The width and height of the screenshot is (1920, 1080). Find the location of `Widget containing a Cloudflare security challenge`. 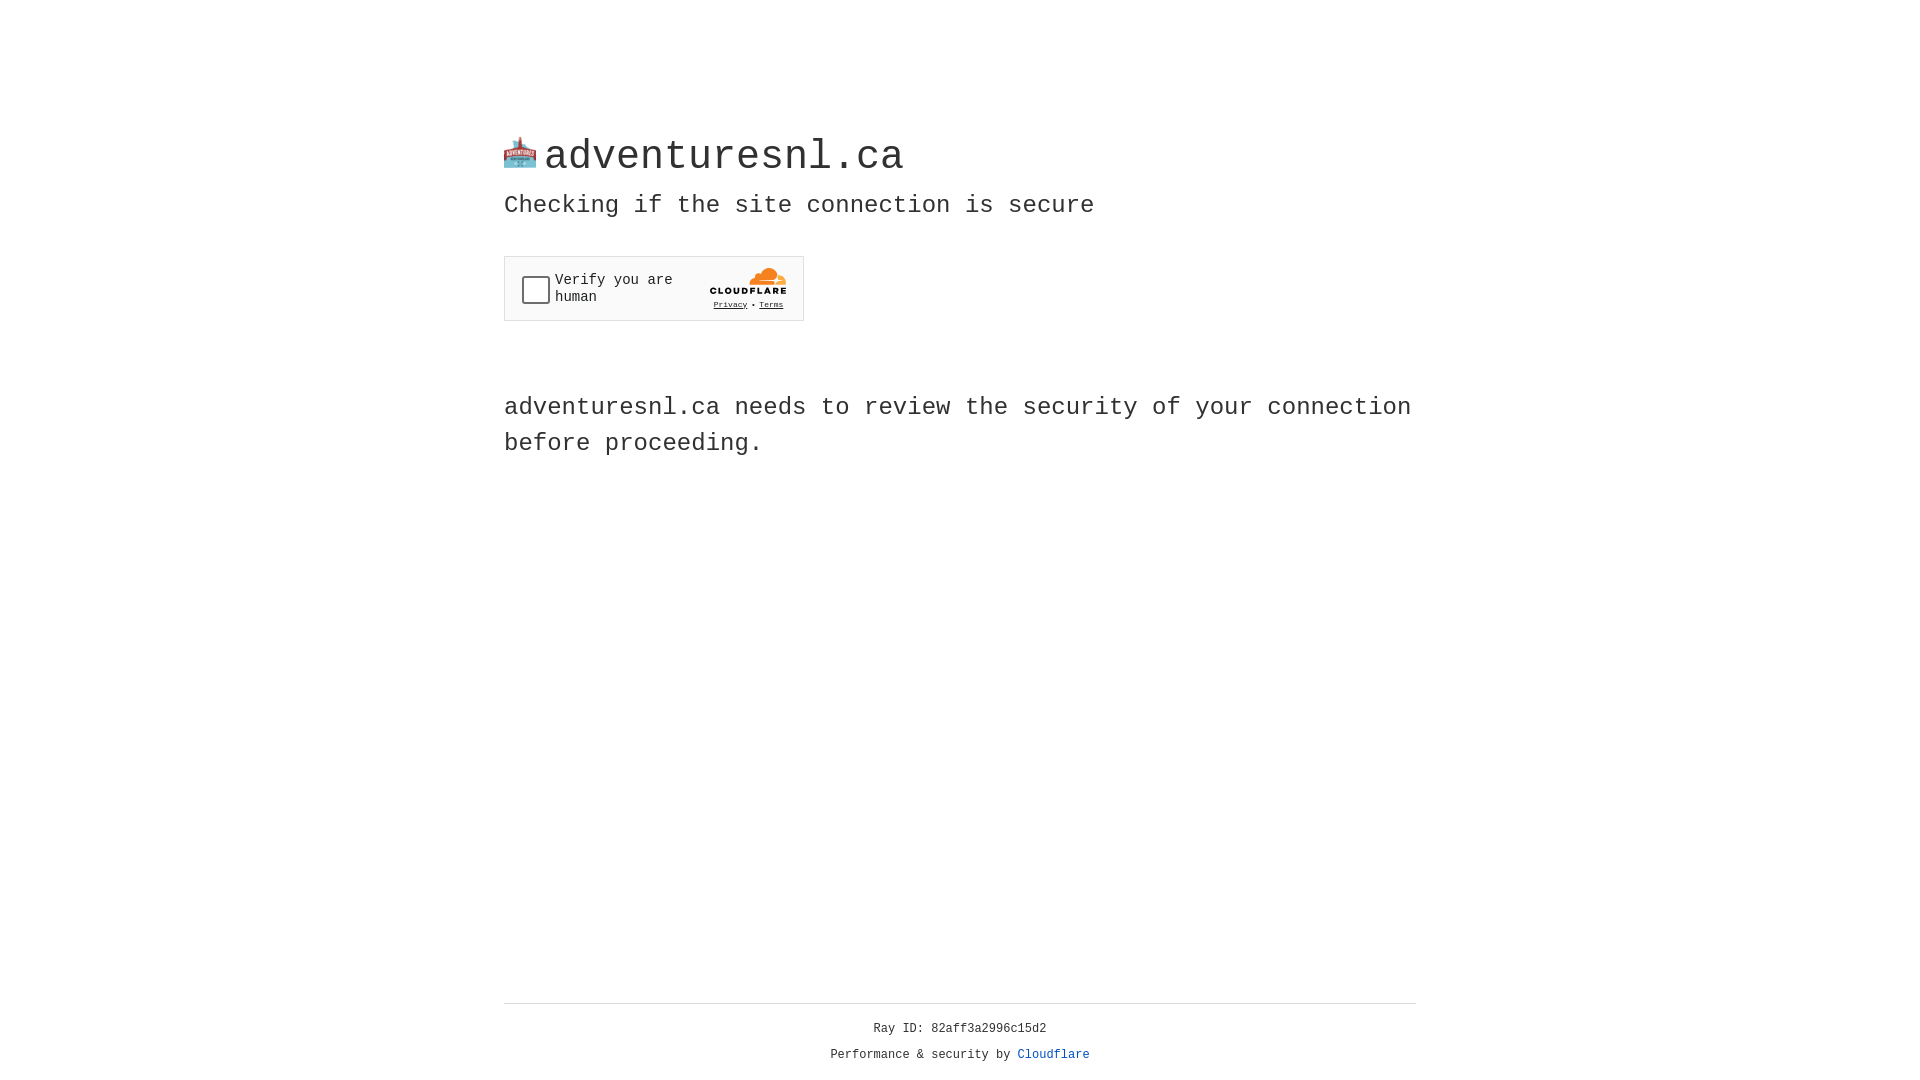

Widget containing a Cloudflare security challenge is located at coordinates (654, 288).